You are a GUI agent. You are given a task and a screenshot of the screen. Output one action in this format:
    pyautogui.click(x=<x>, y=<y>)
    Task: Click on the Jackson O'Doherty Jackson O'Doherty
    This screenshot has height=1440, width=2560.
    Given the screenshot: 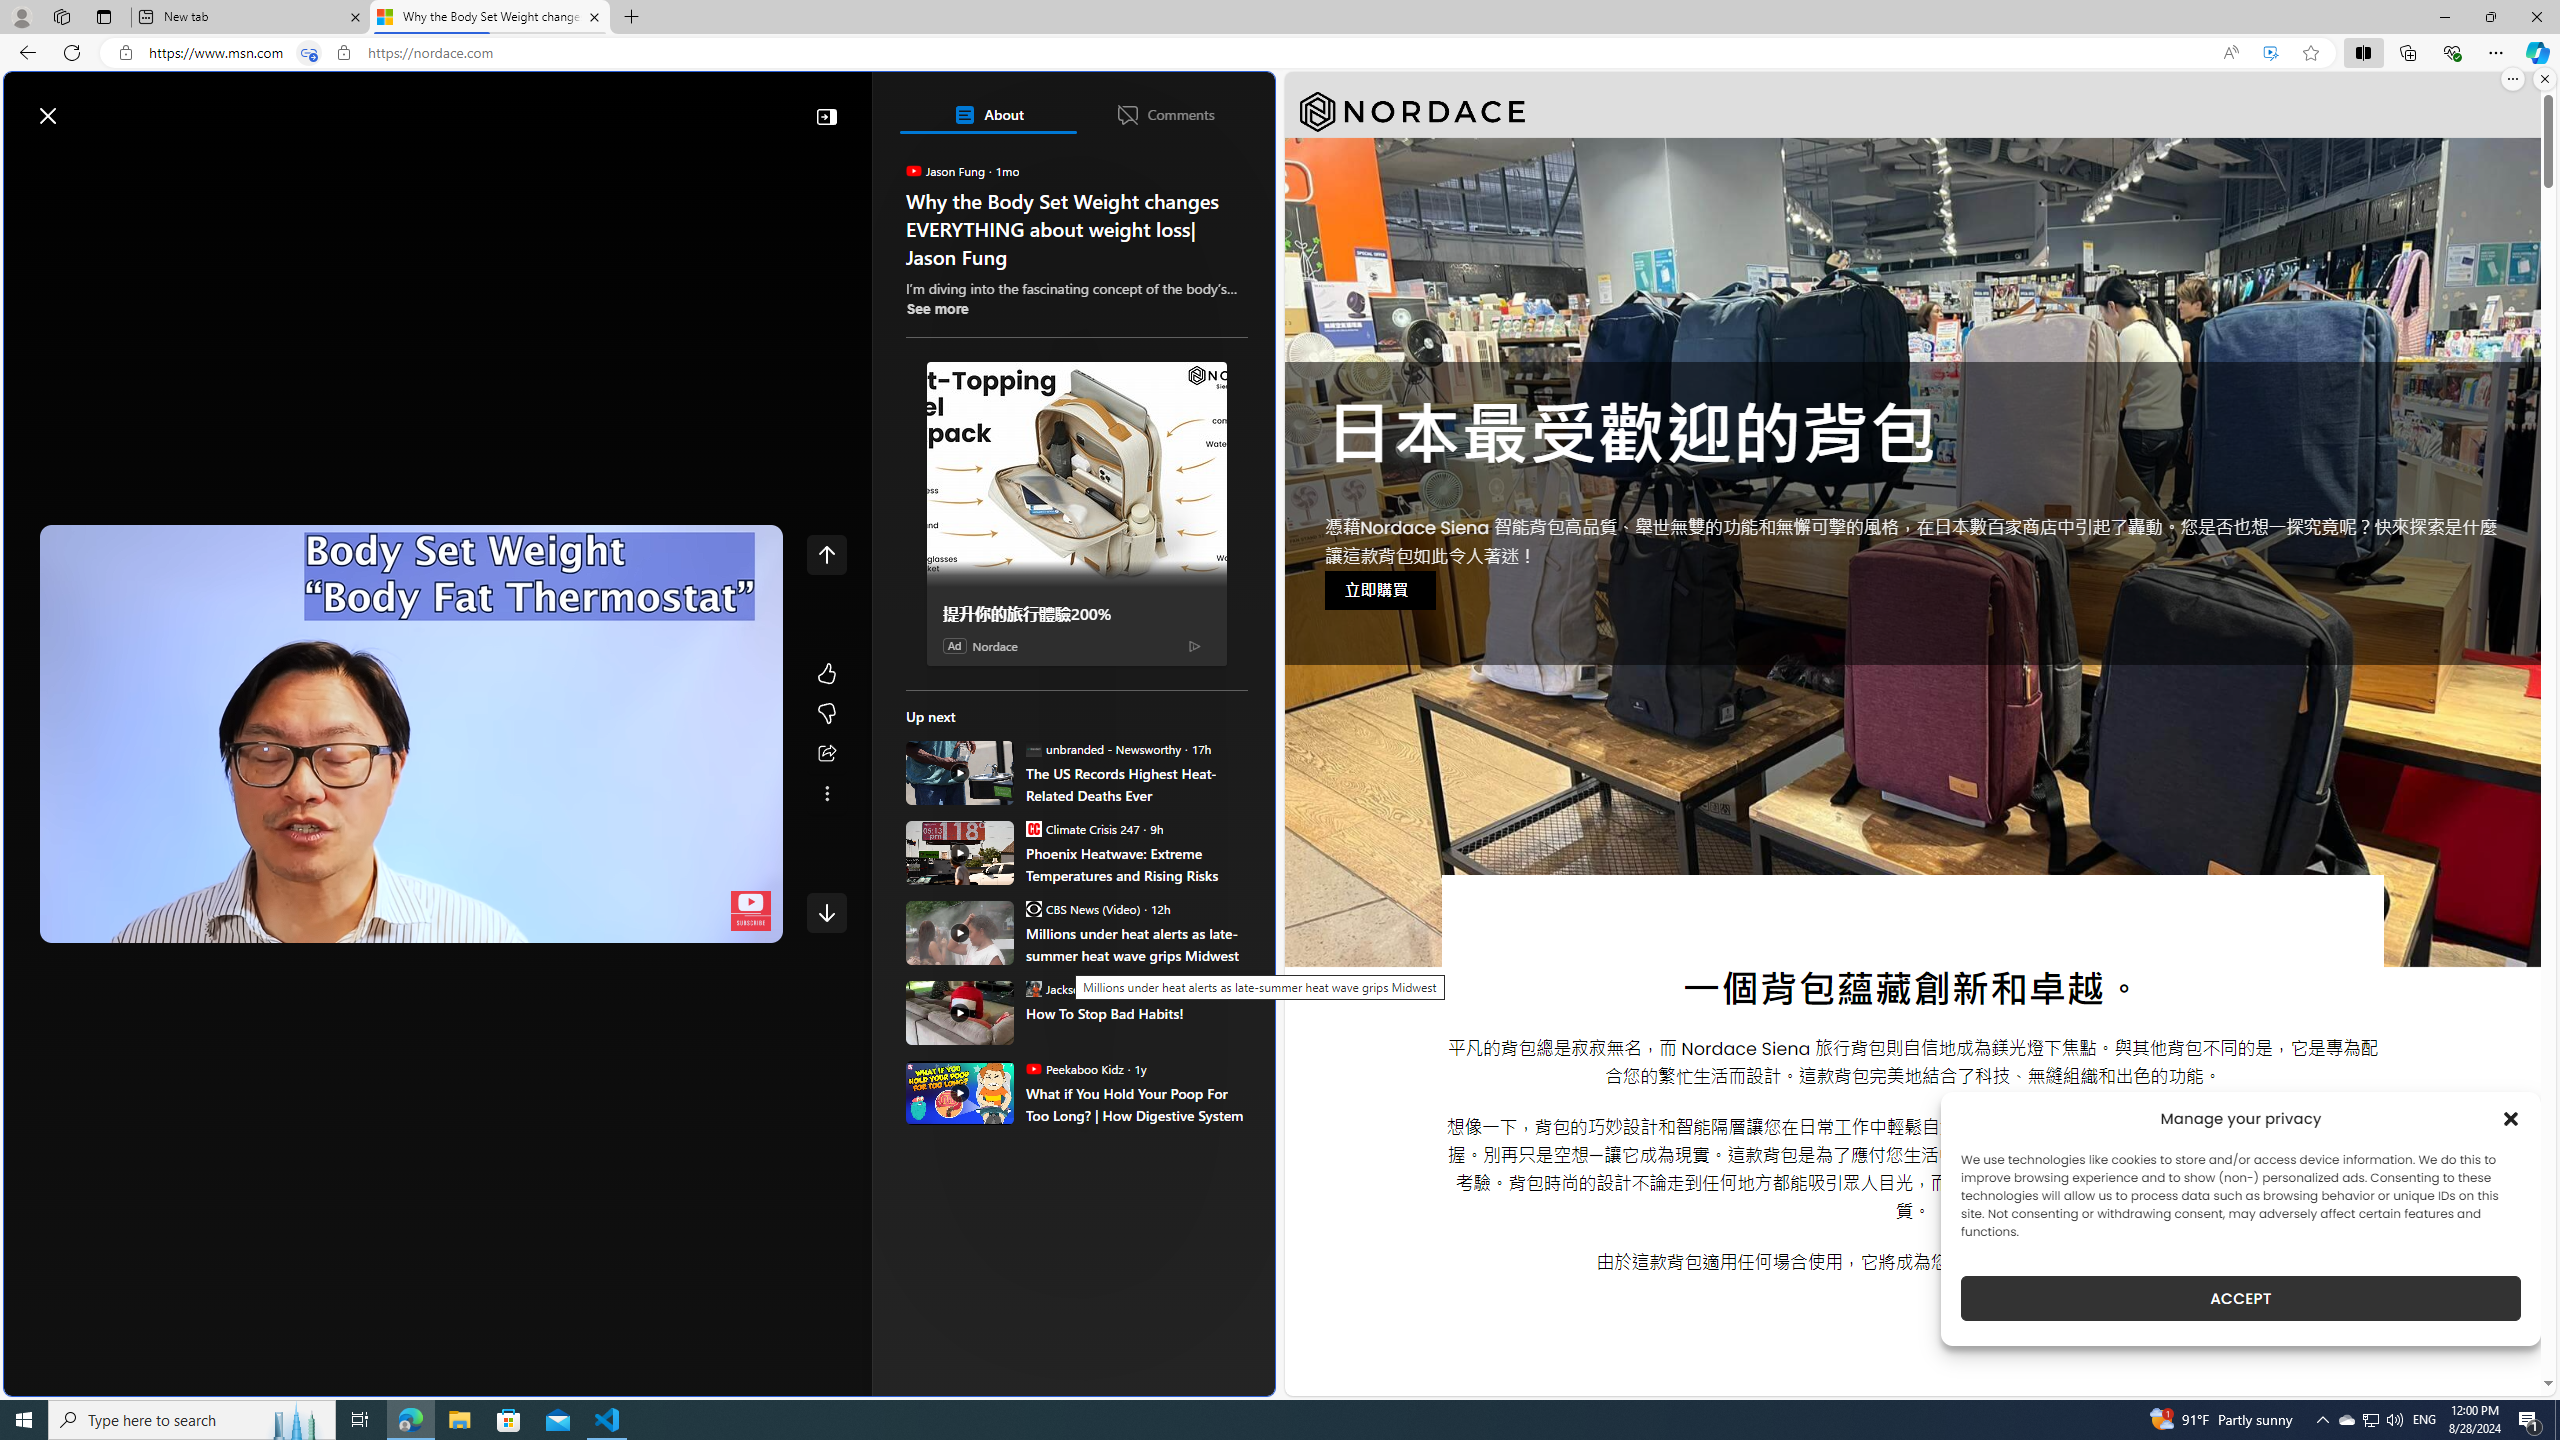 What is the action you would take?
    pyautogui.click(x=1084, y=988)
    